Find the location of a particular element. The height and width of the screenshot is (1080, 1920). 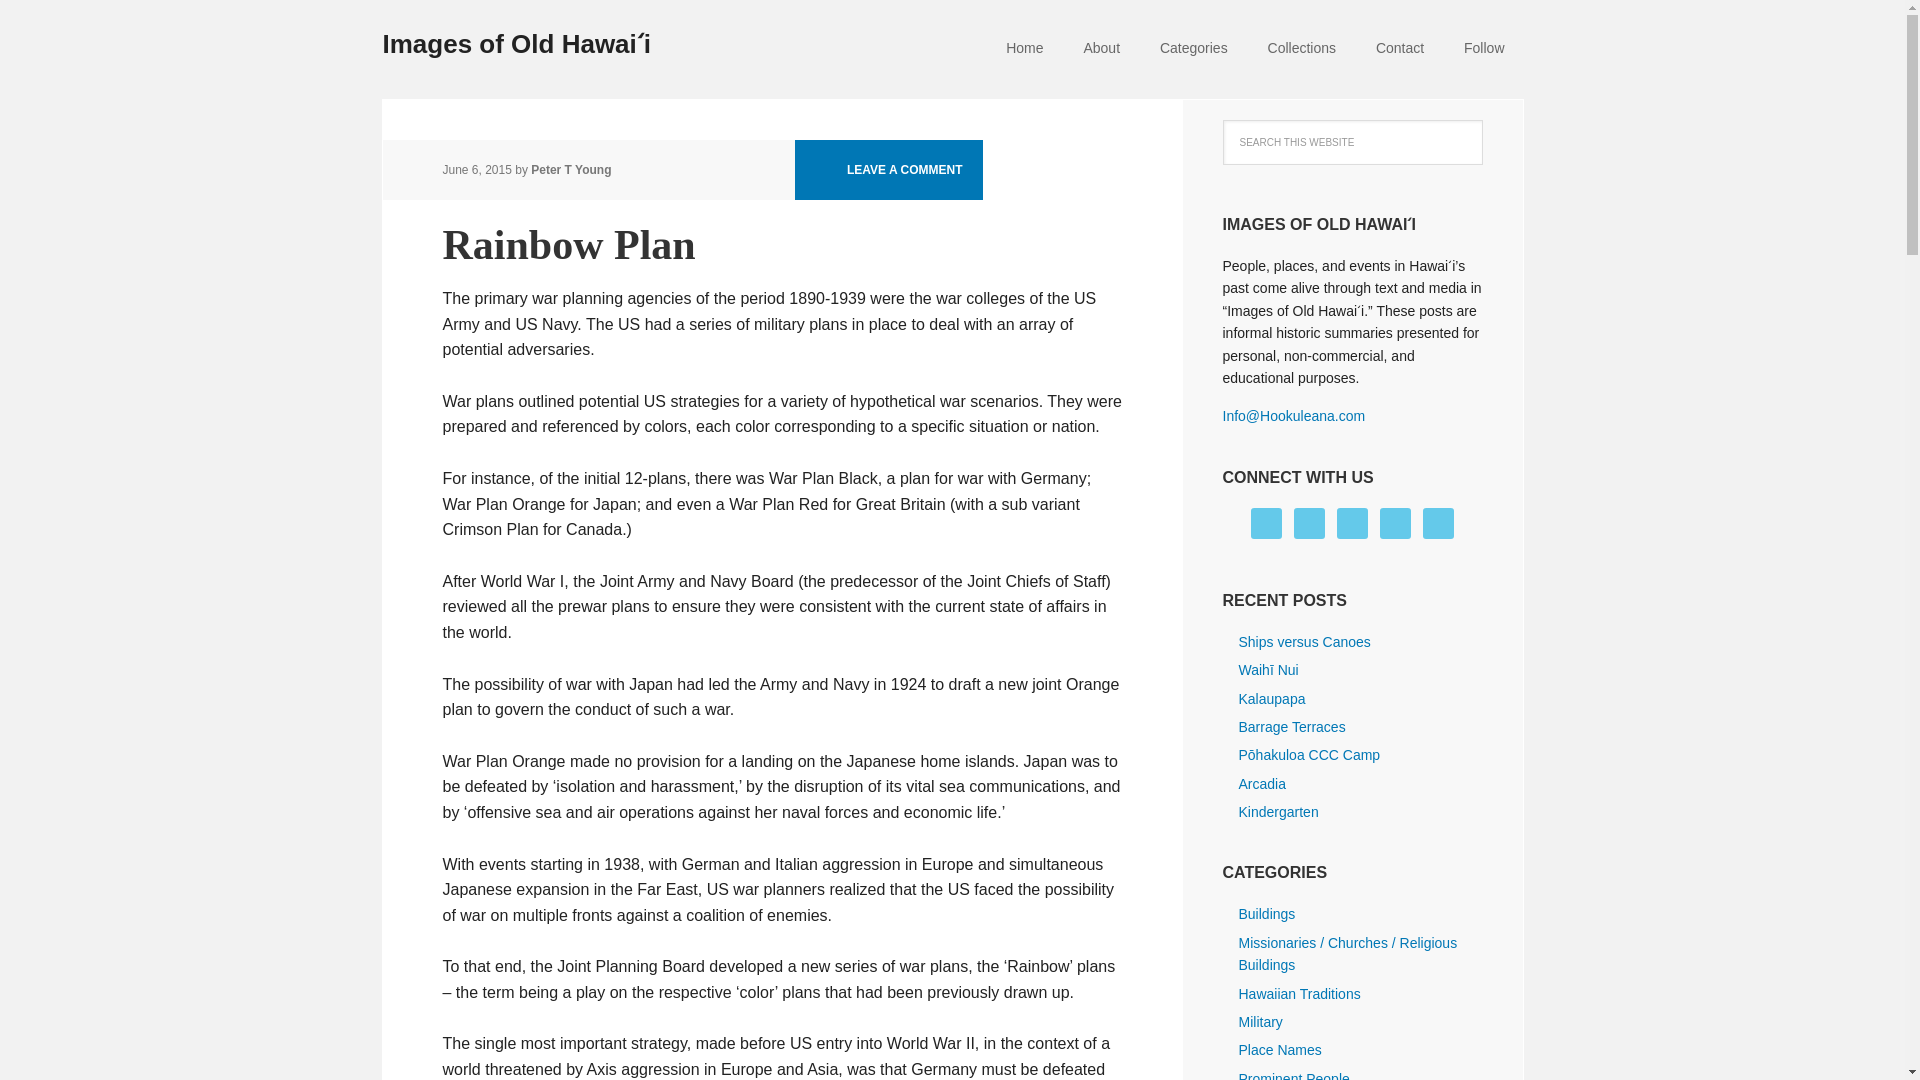

Categories is located at coordinates (1194, 50).